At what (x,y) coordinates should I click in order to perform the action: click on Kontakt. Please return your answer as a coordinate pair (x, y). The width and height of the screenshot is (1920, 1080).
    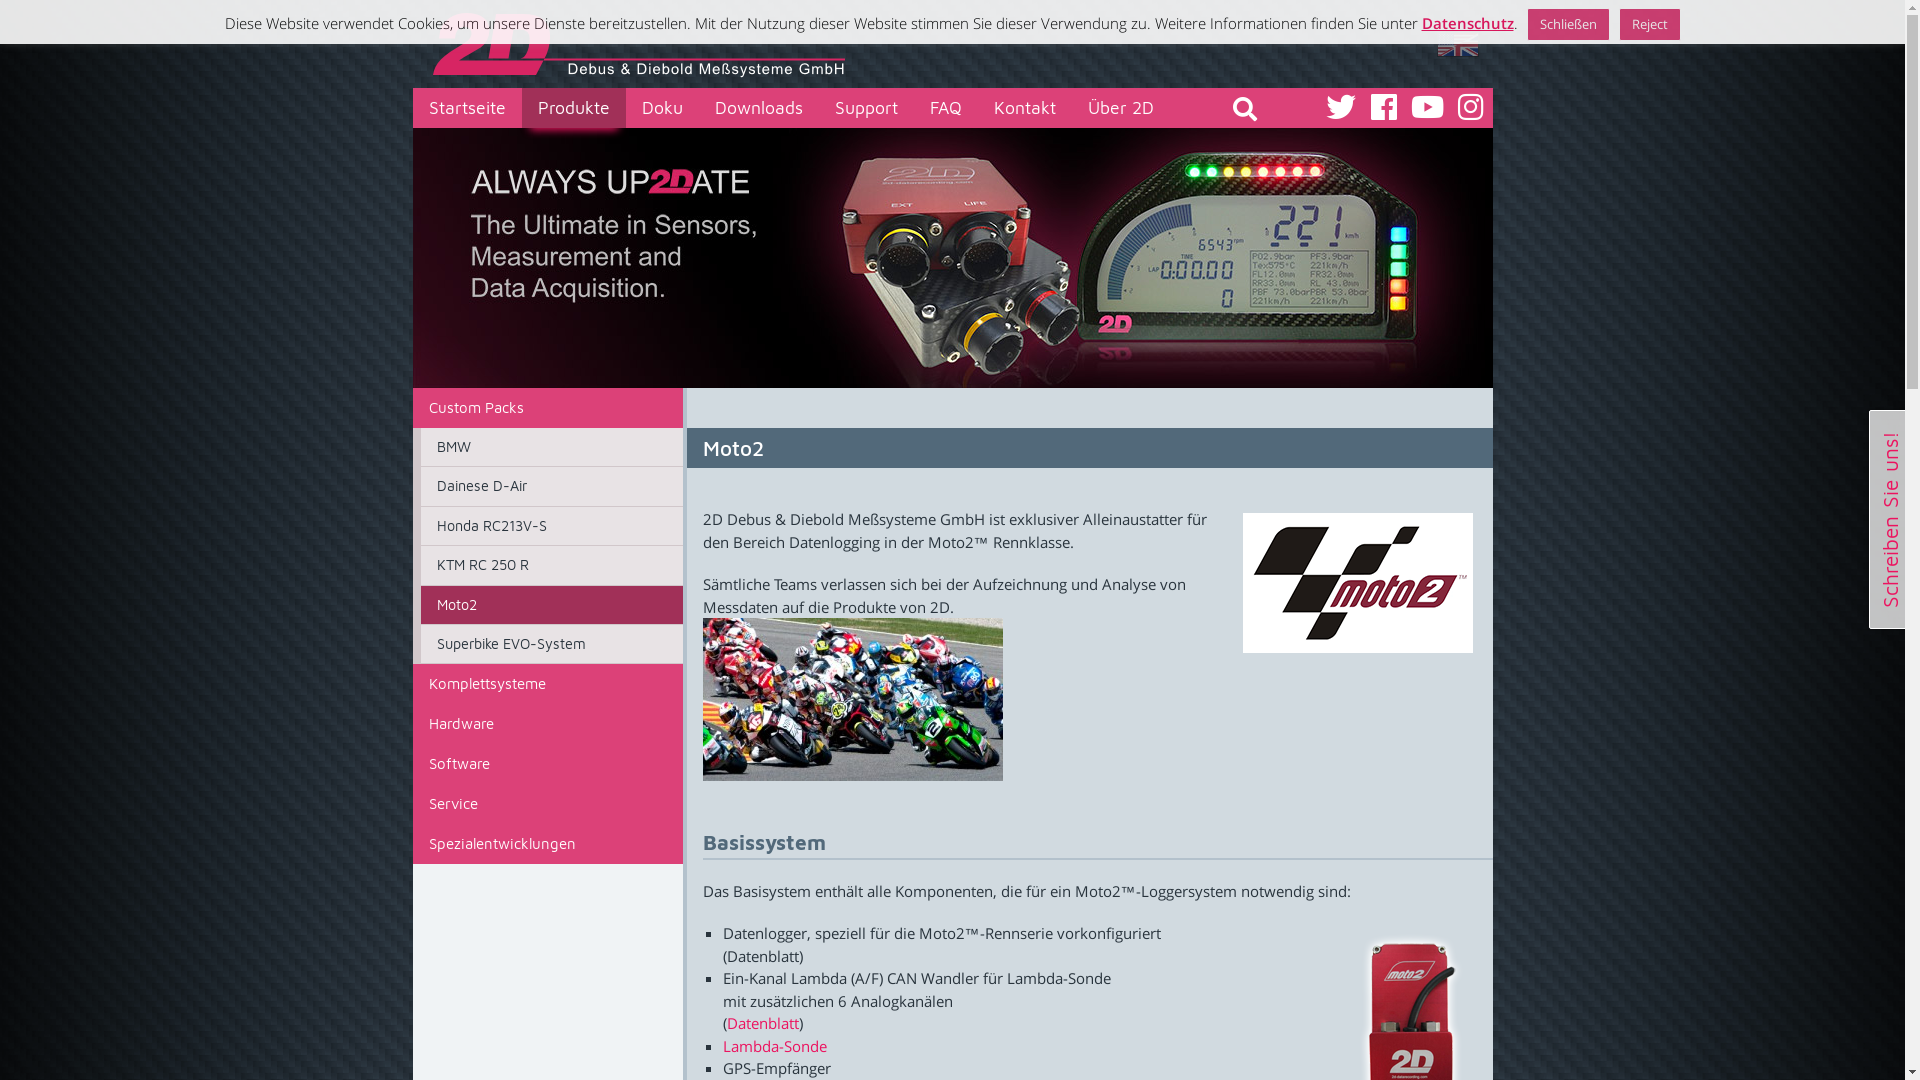
    Looking at the image, I should click on (1025, 108).